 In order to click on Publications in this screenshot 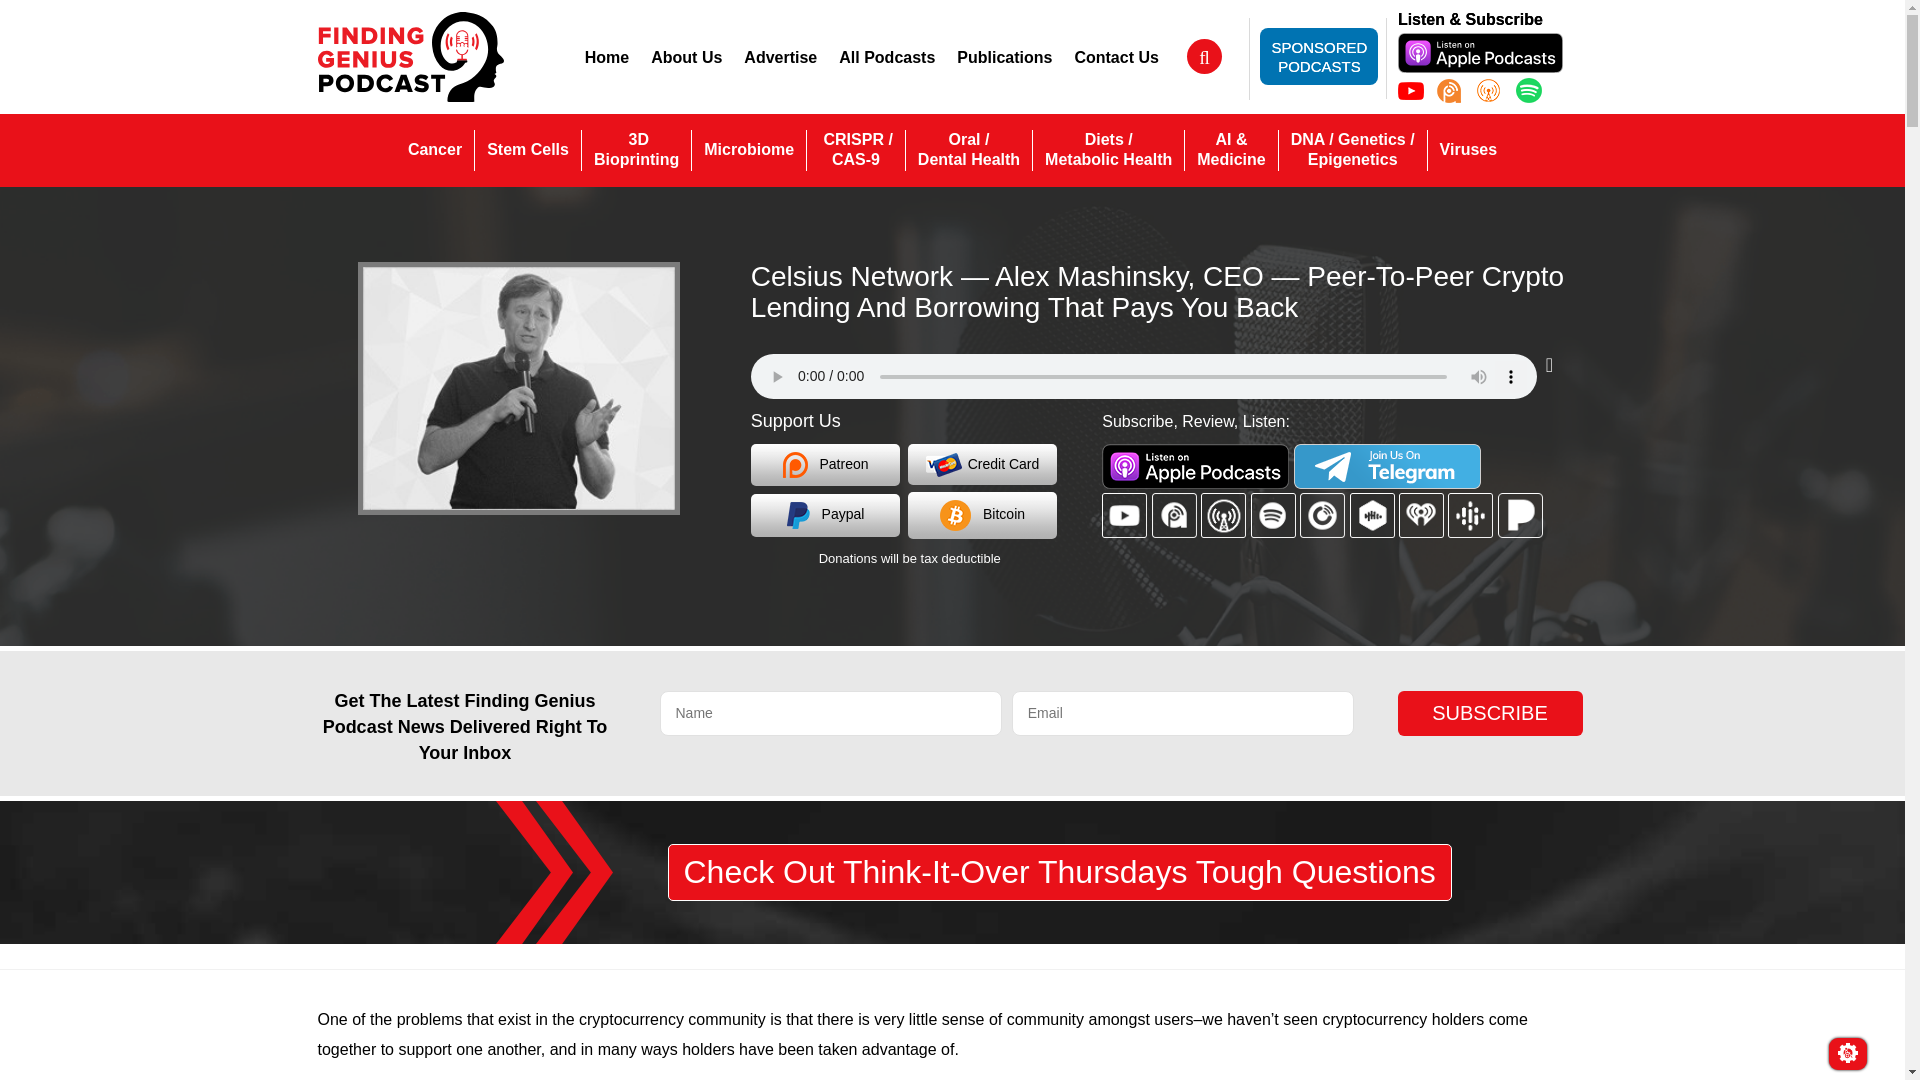, I will do `click(1004, 57)`.